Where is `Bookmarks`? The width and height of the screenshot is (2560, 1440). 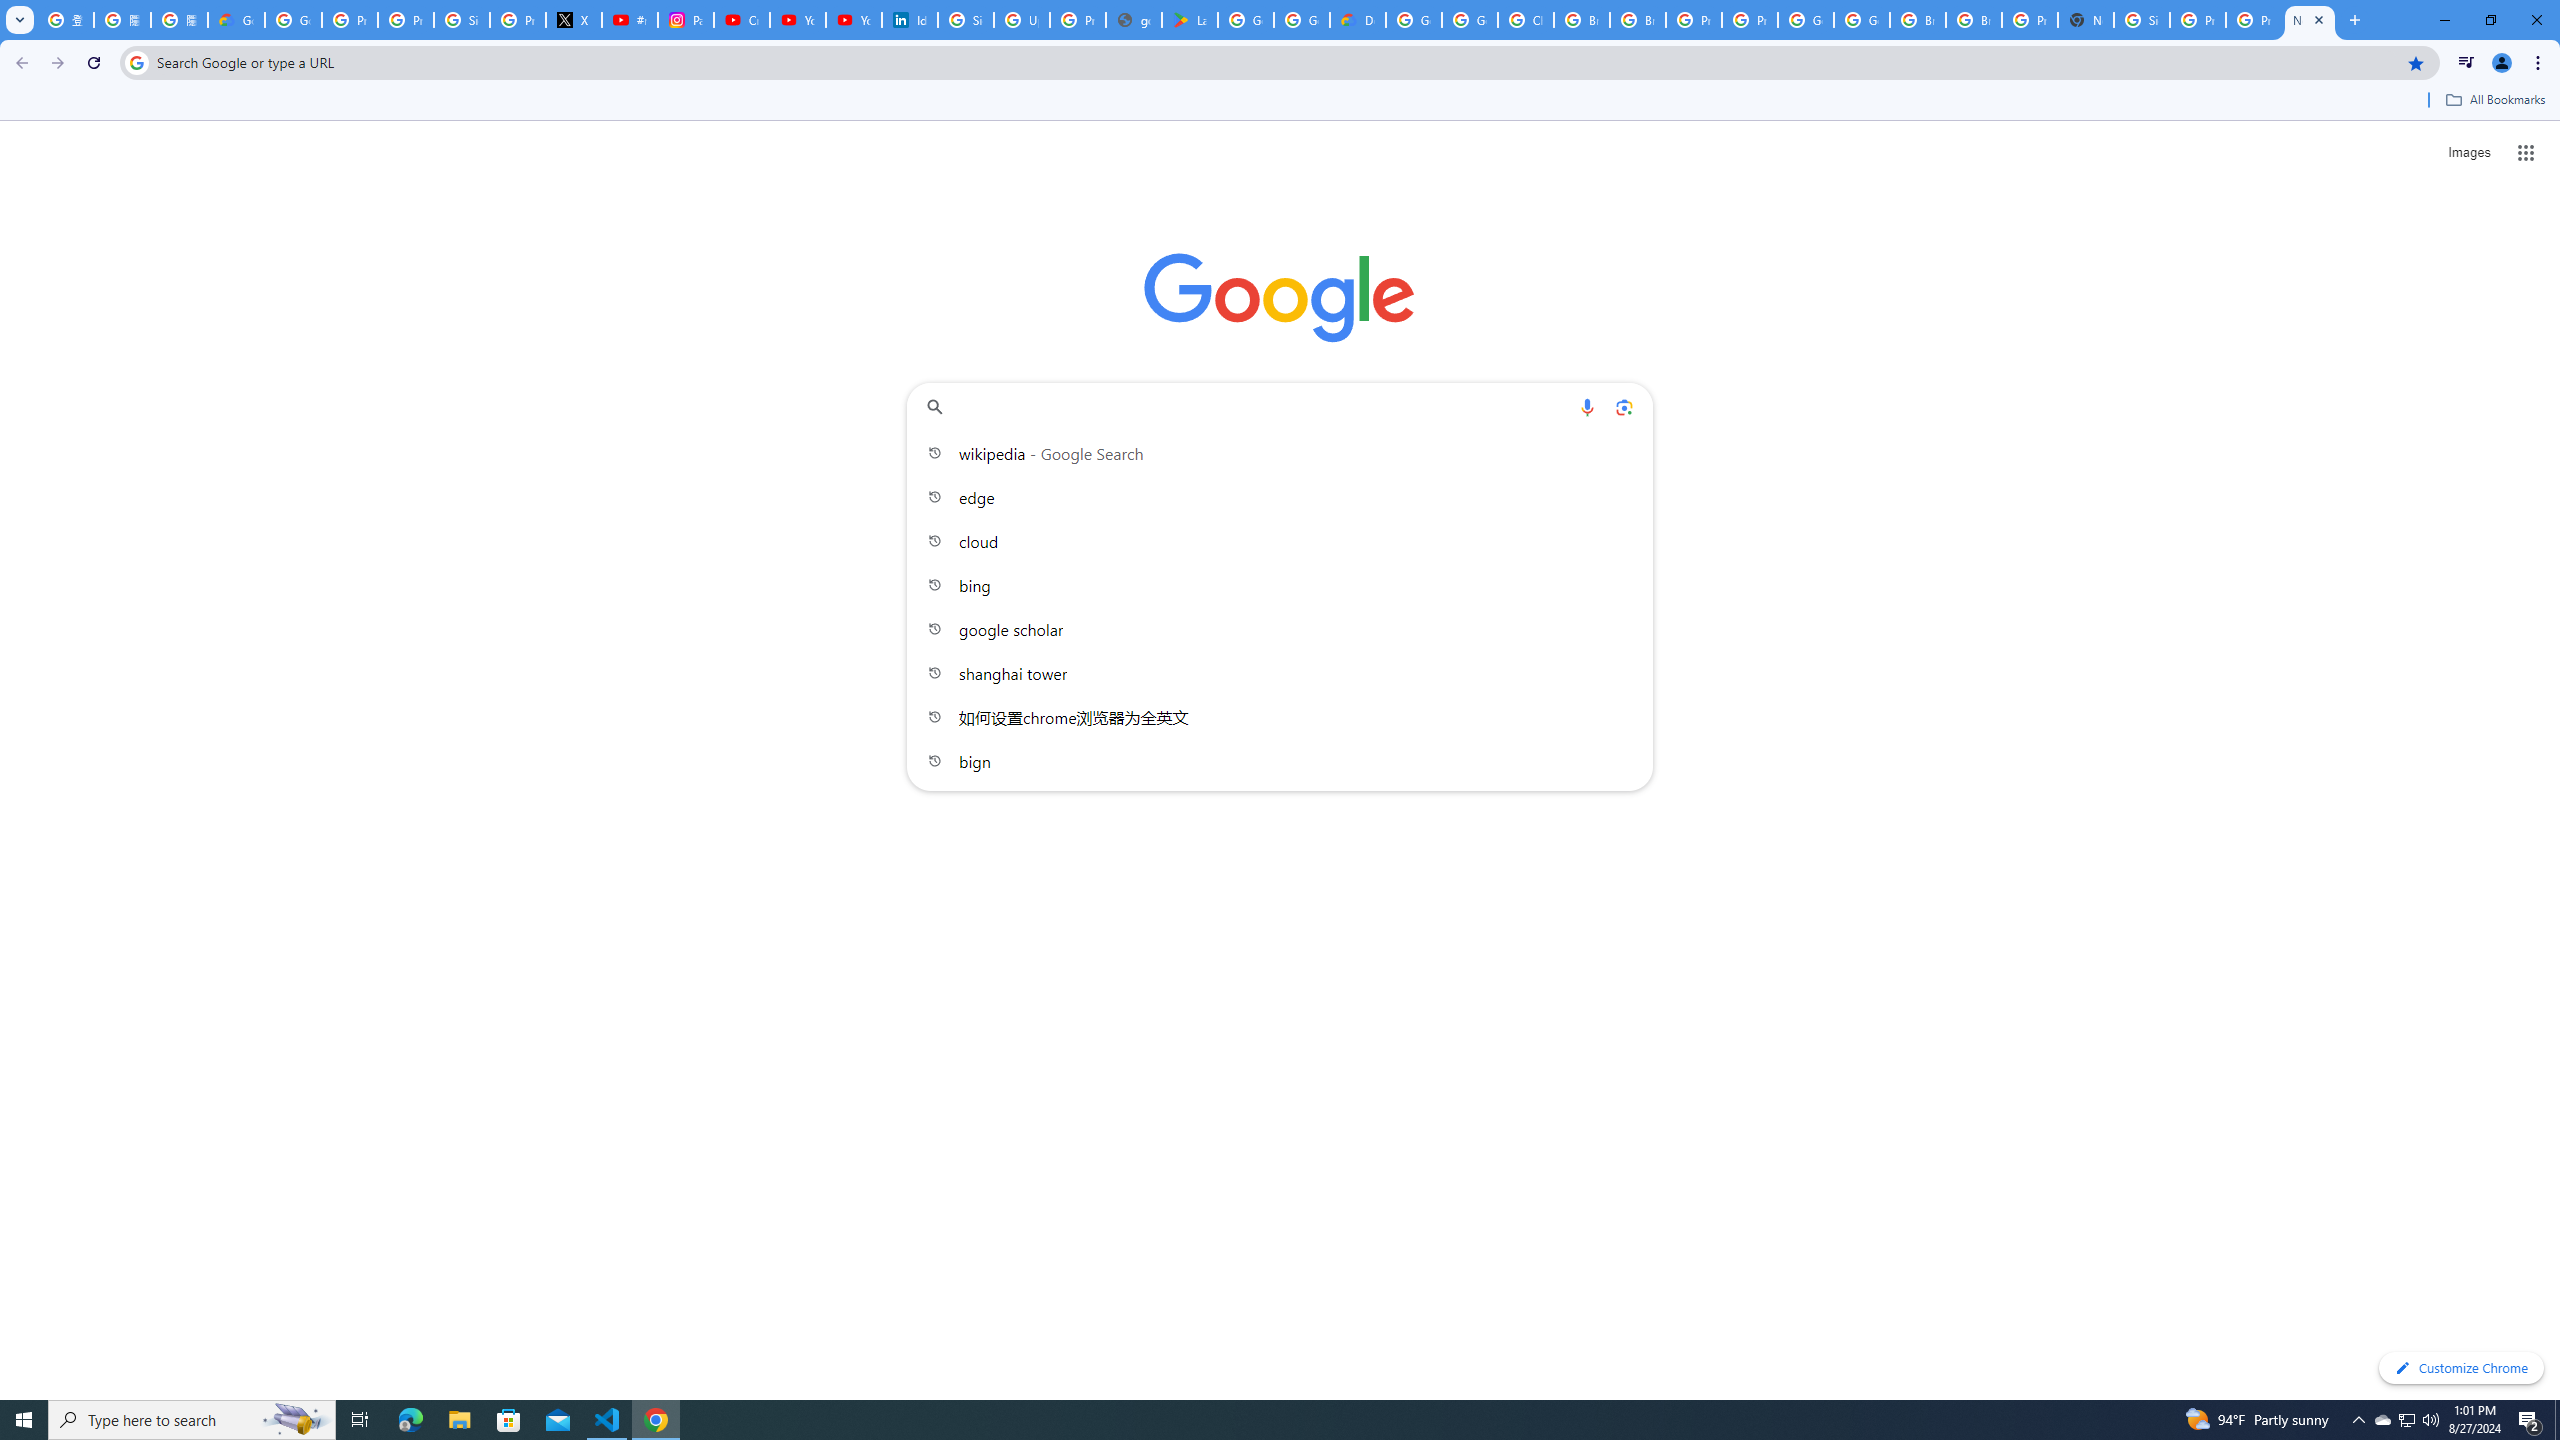 Bookmarks is located at coordinates (1280, 102).